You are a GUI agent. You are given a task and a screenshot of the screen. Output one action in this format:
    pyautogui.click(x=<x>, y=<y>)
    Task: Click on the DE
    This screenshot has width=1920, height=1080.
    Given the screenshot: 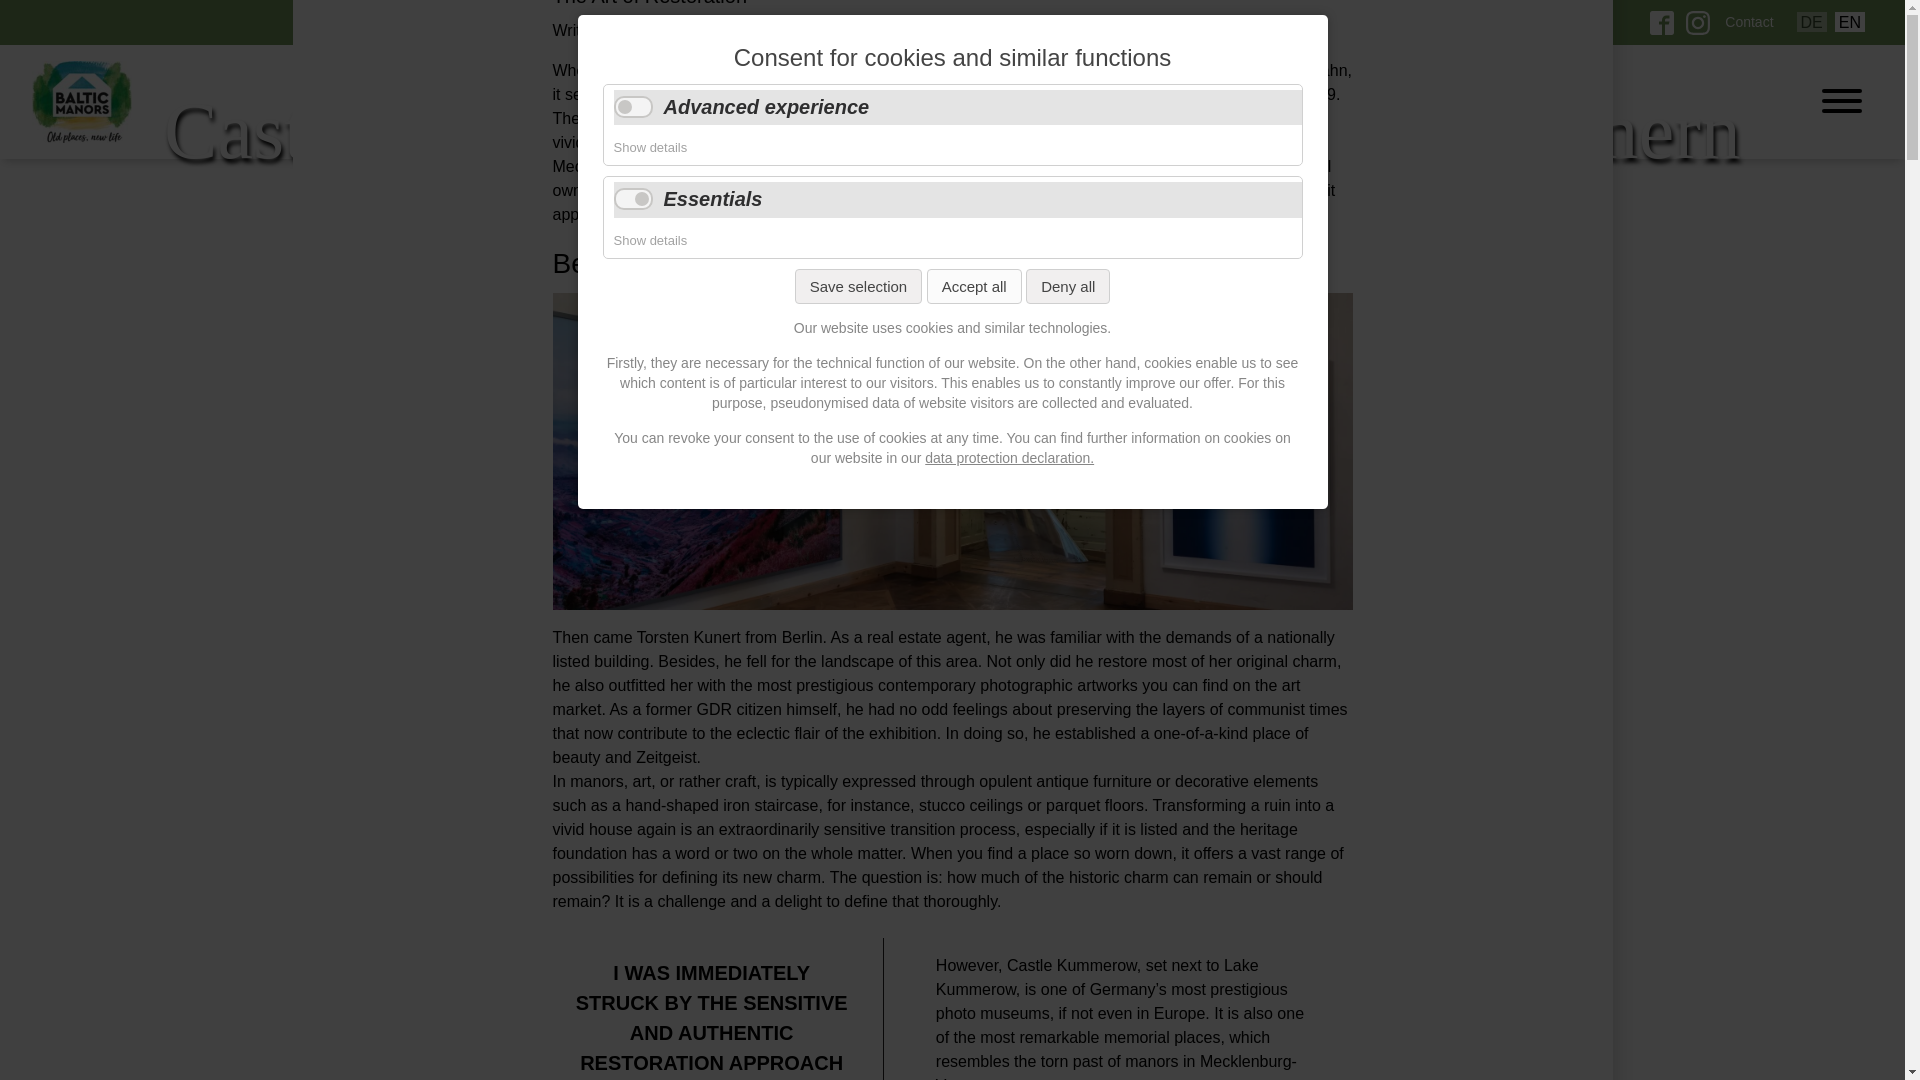 What is the action you would take?
    pyautogui.click(x=1812, y=22)
    